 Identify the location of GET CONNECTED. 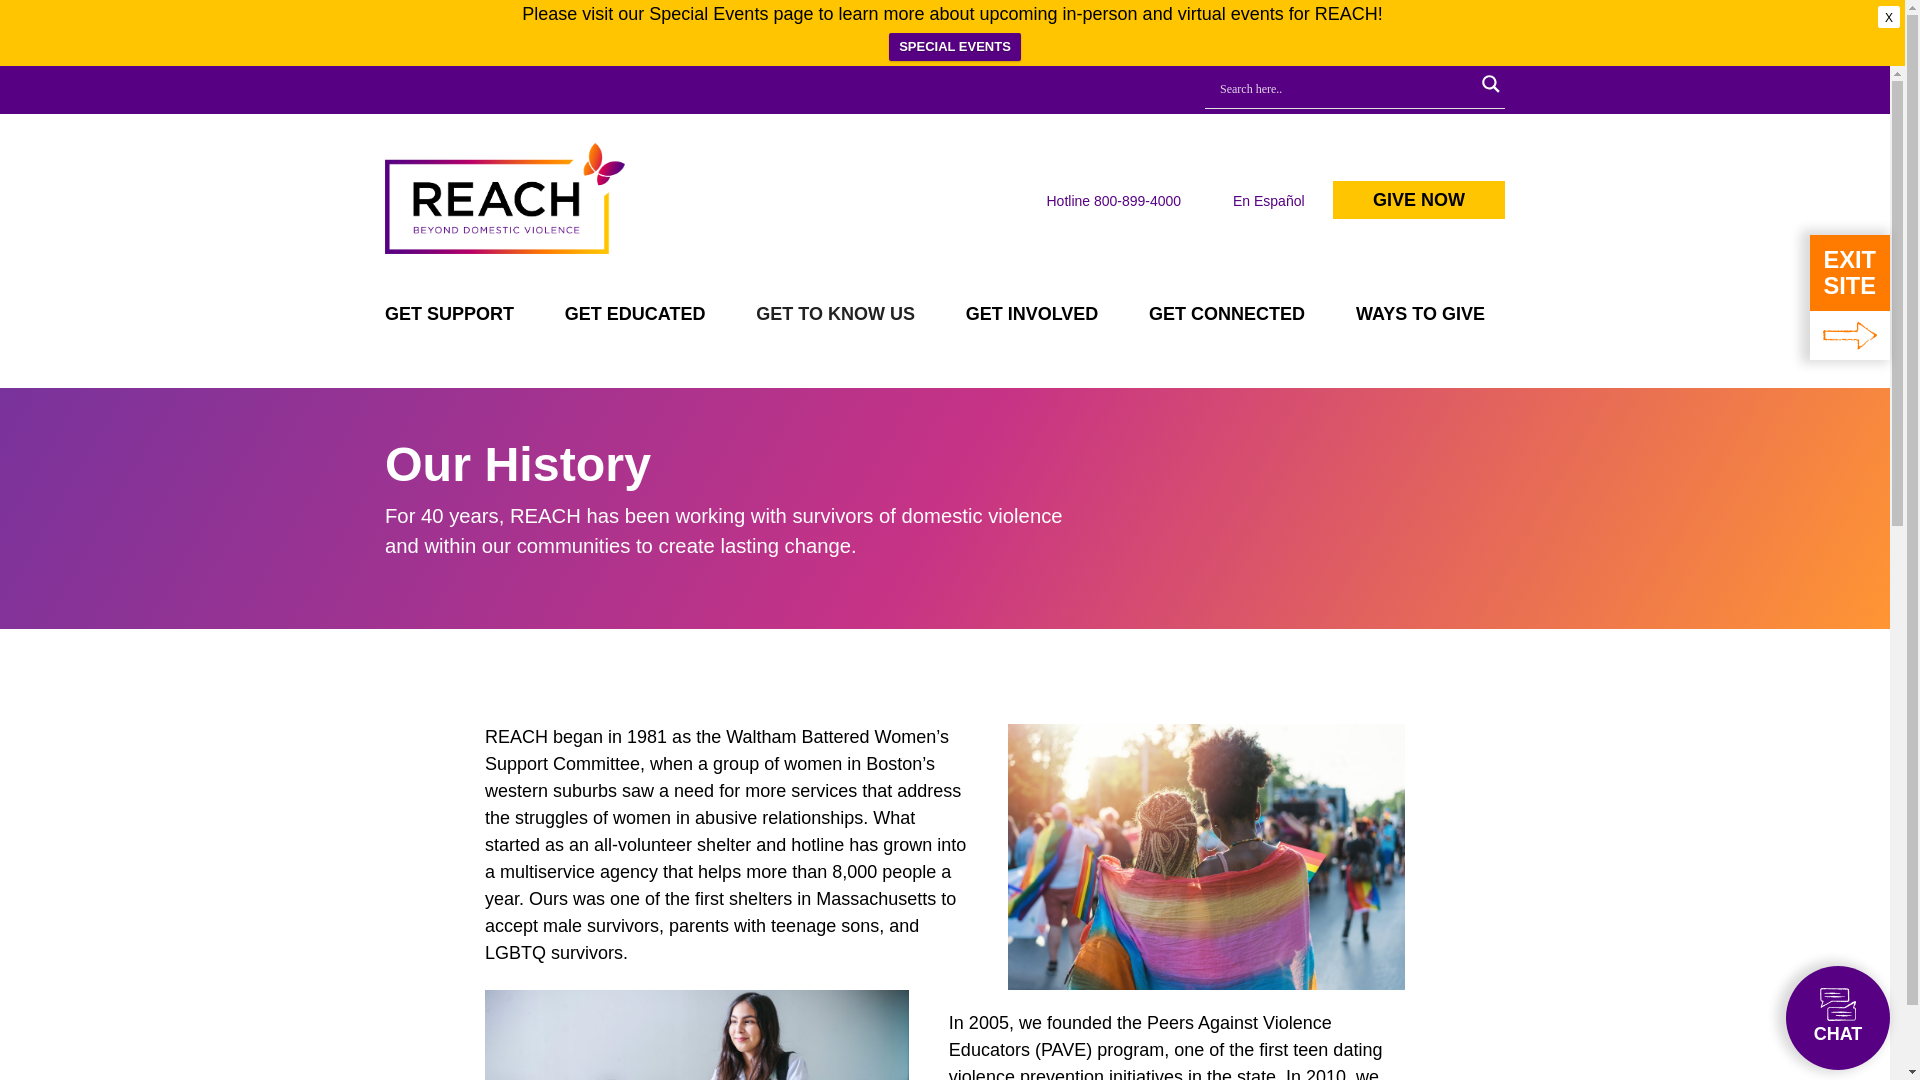
(1226, 318).